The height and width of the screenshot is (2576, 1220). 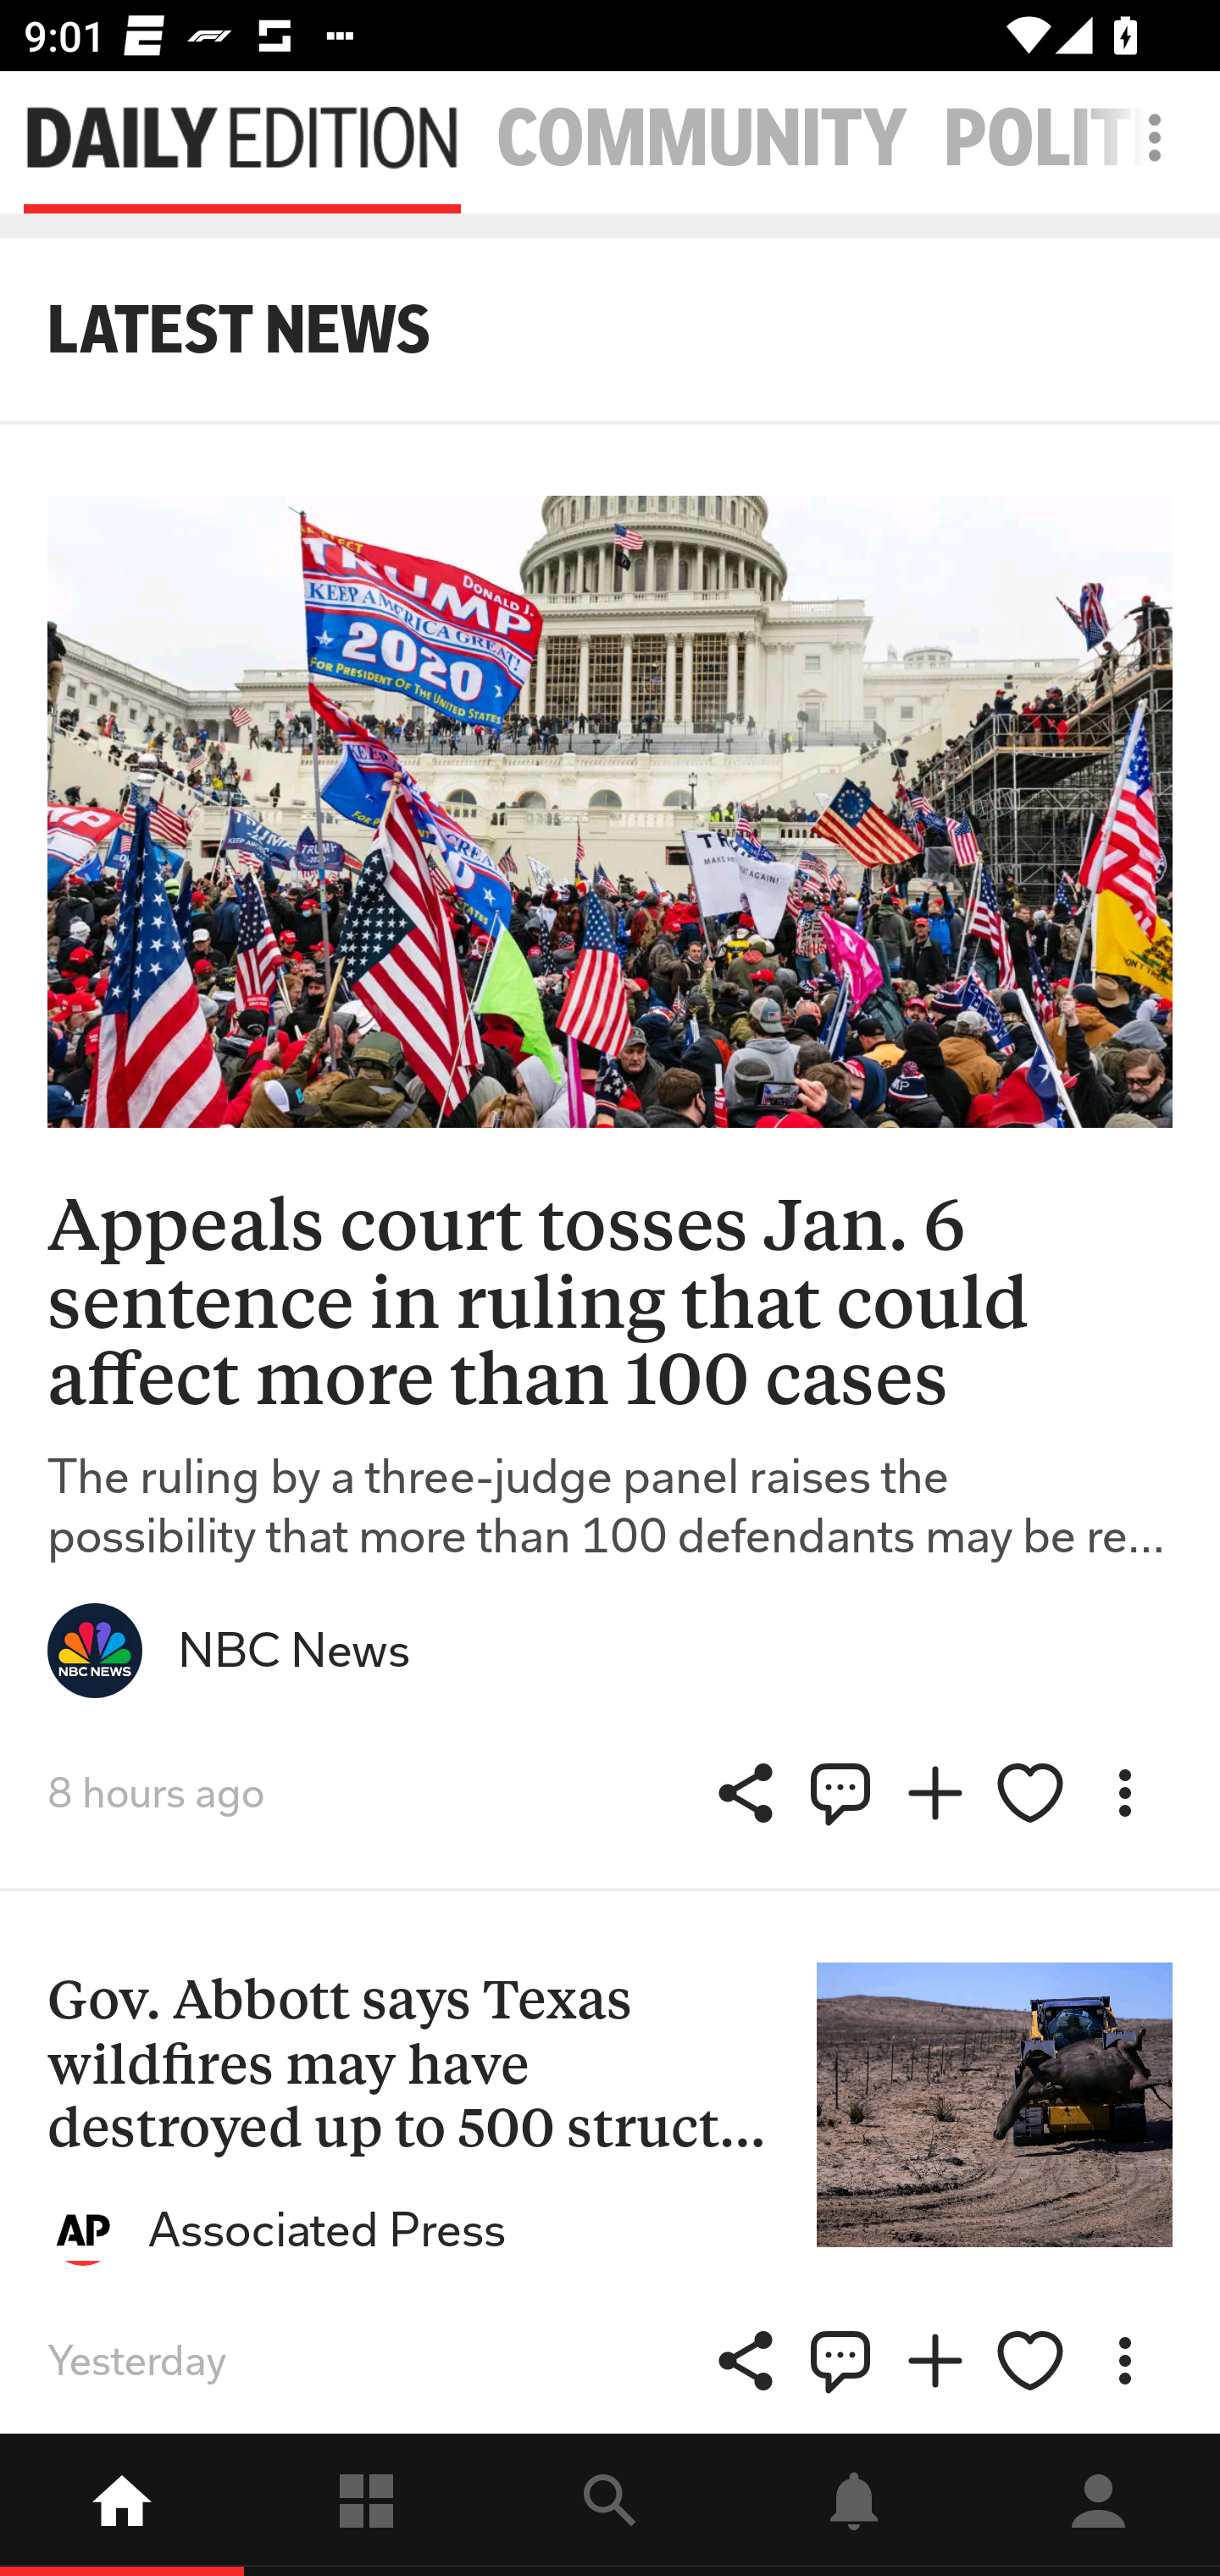 What do you see at coordinates (122, 2505) in the screenshot?
I see `home` at bounding box center [122, 2505].